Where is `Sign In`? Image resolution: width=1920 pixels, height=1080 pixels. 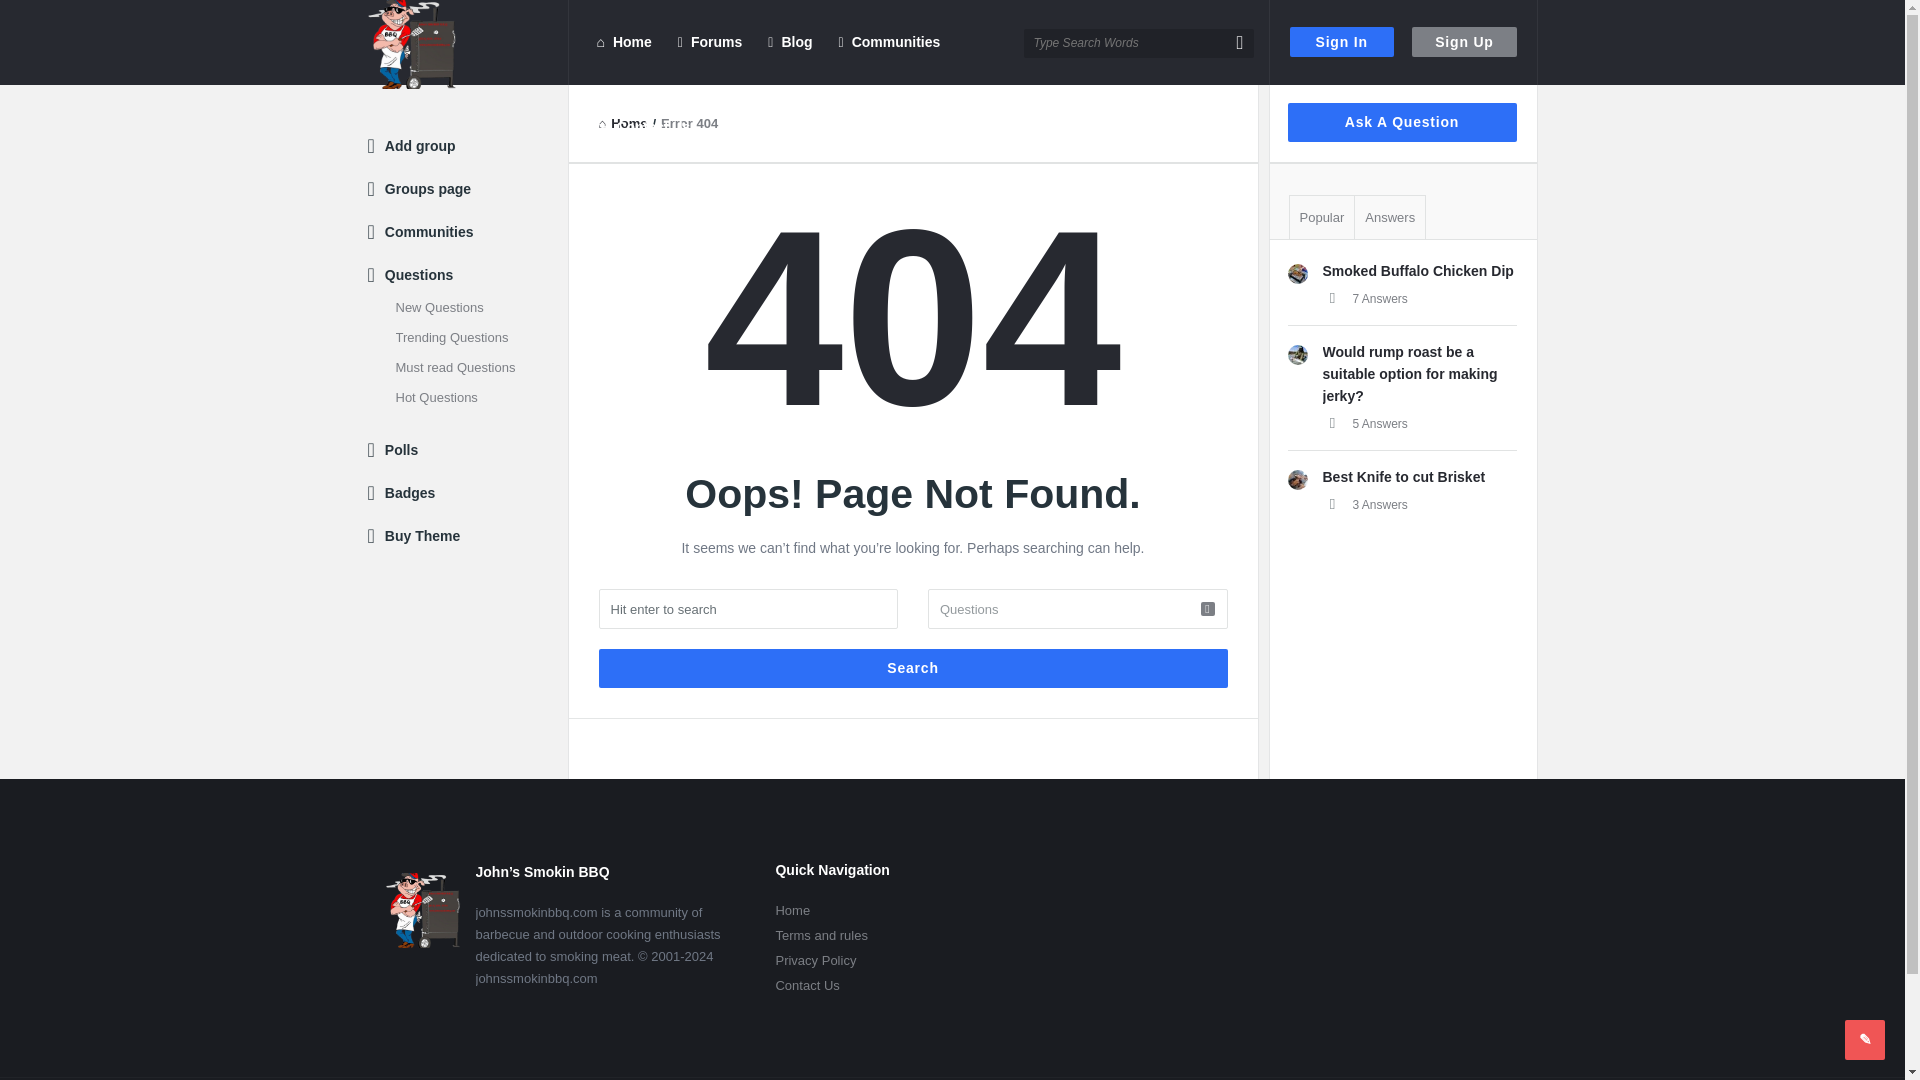 Sign In is located at coordinates (1342, 42).